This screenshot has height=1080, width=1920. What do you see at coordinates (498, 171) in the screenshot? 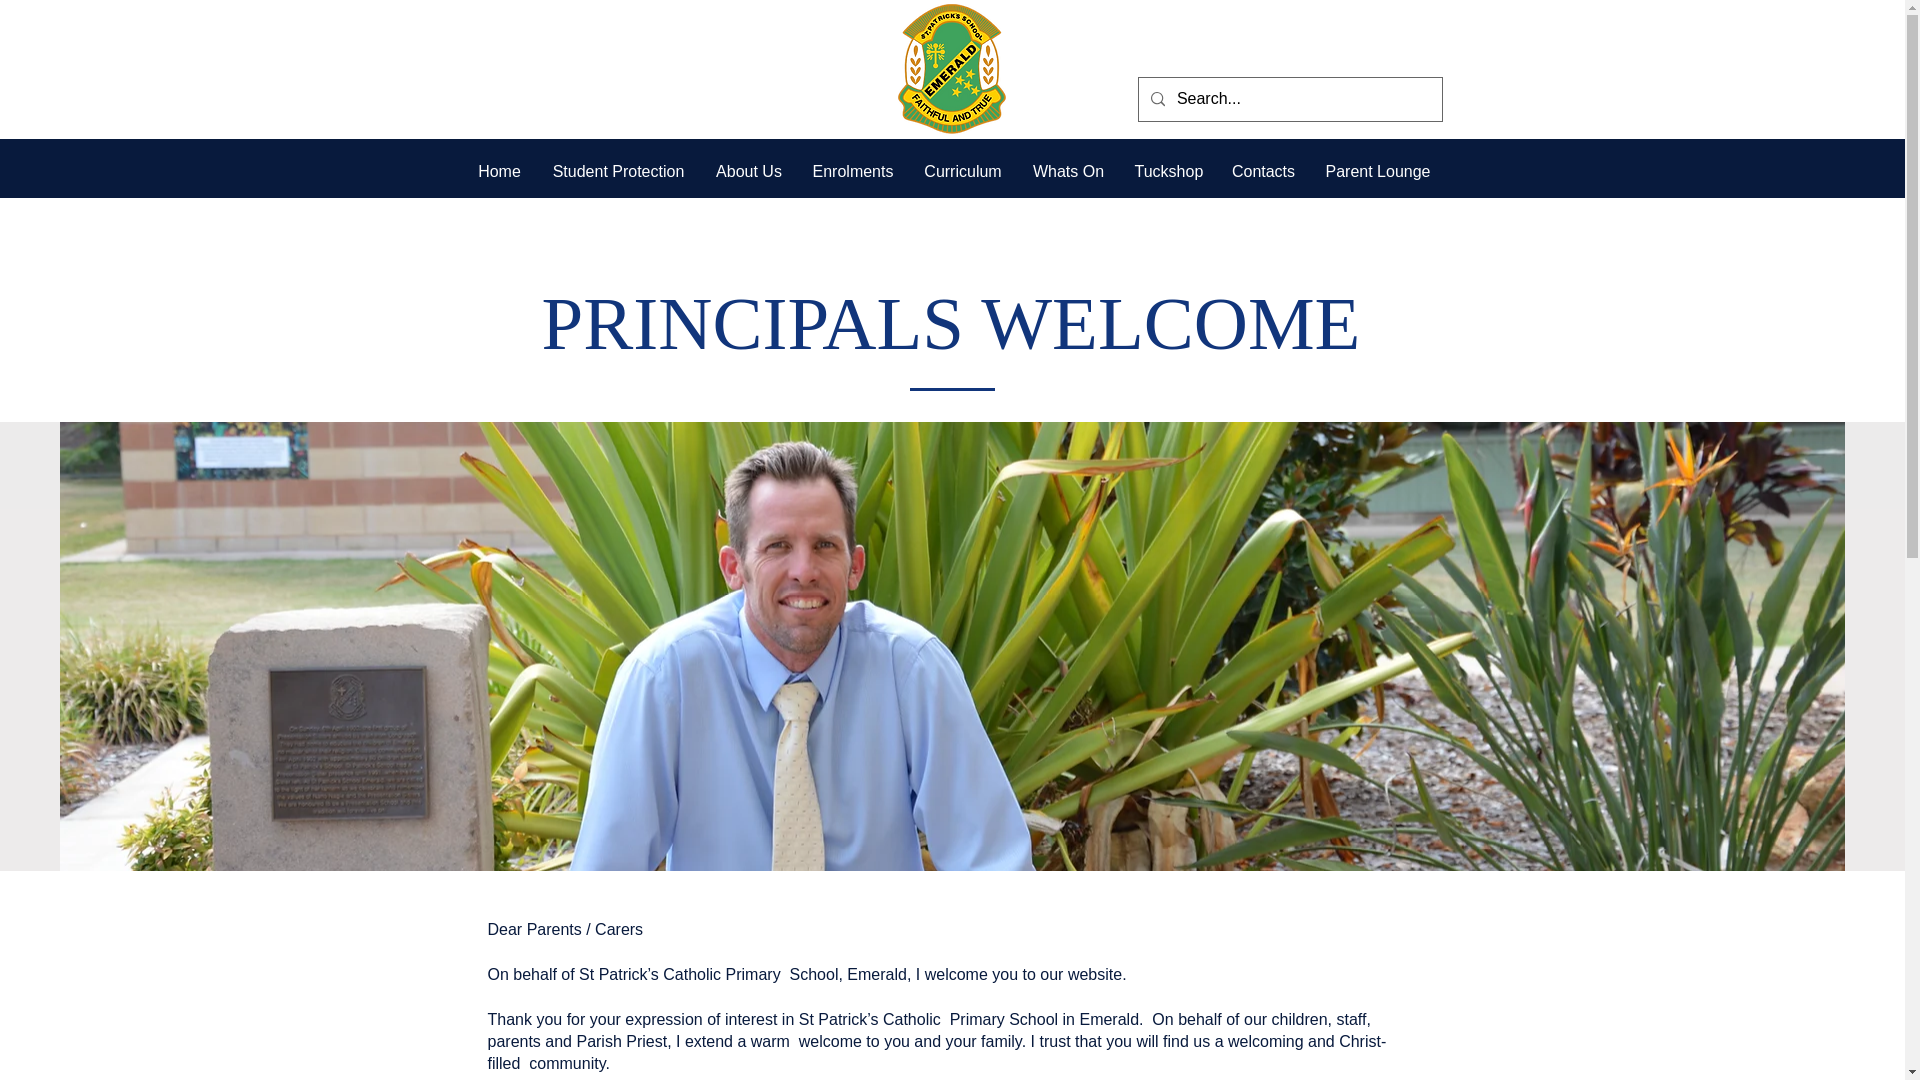
I see `Home` at bounding box center [498, 171].